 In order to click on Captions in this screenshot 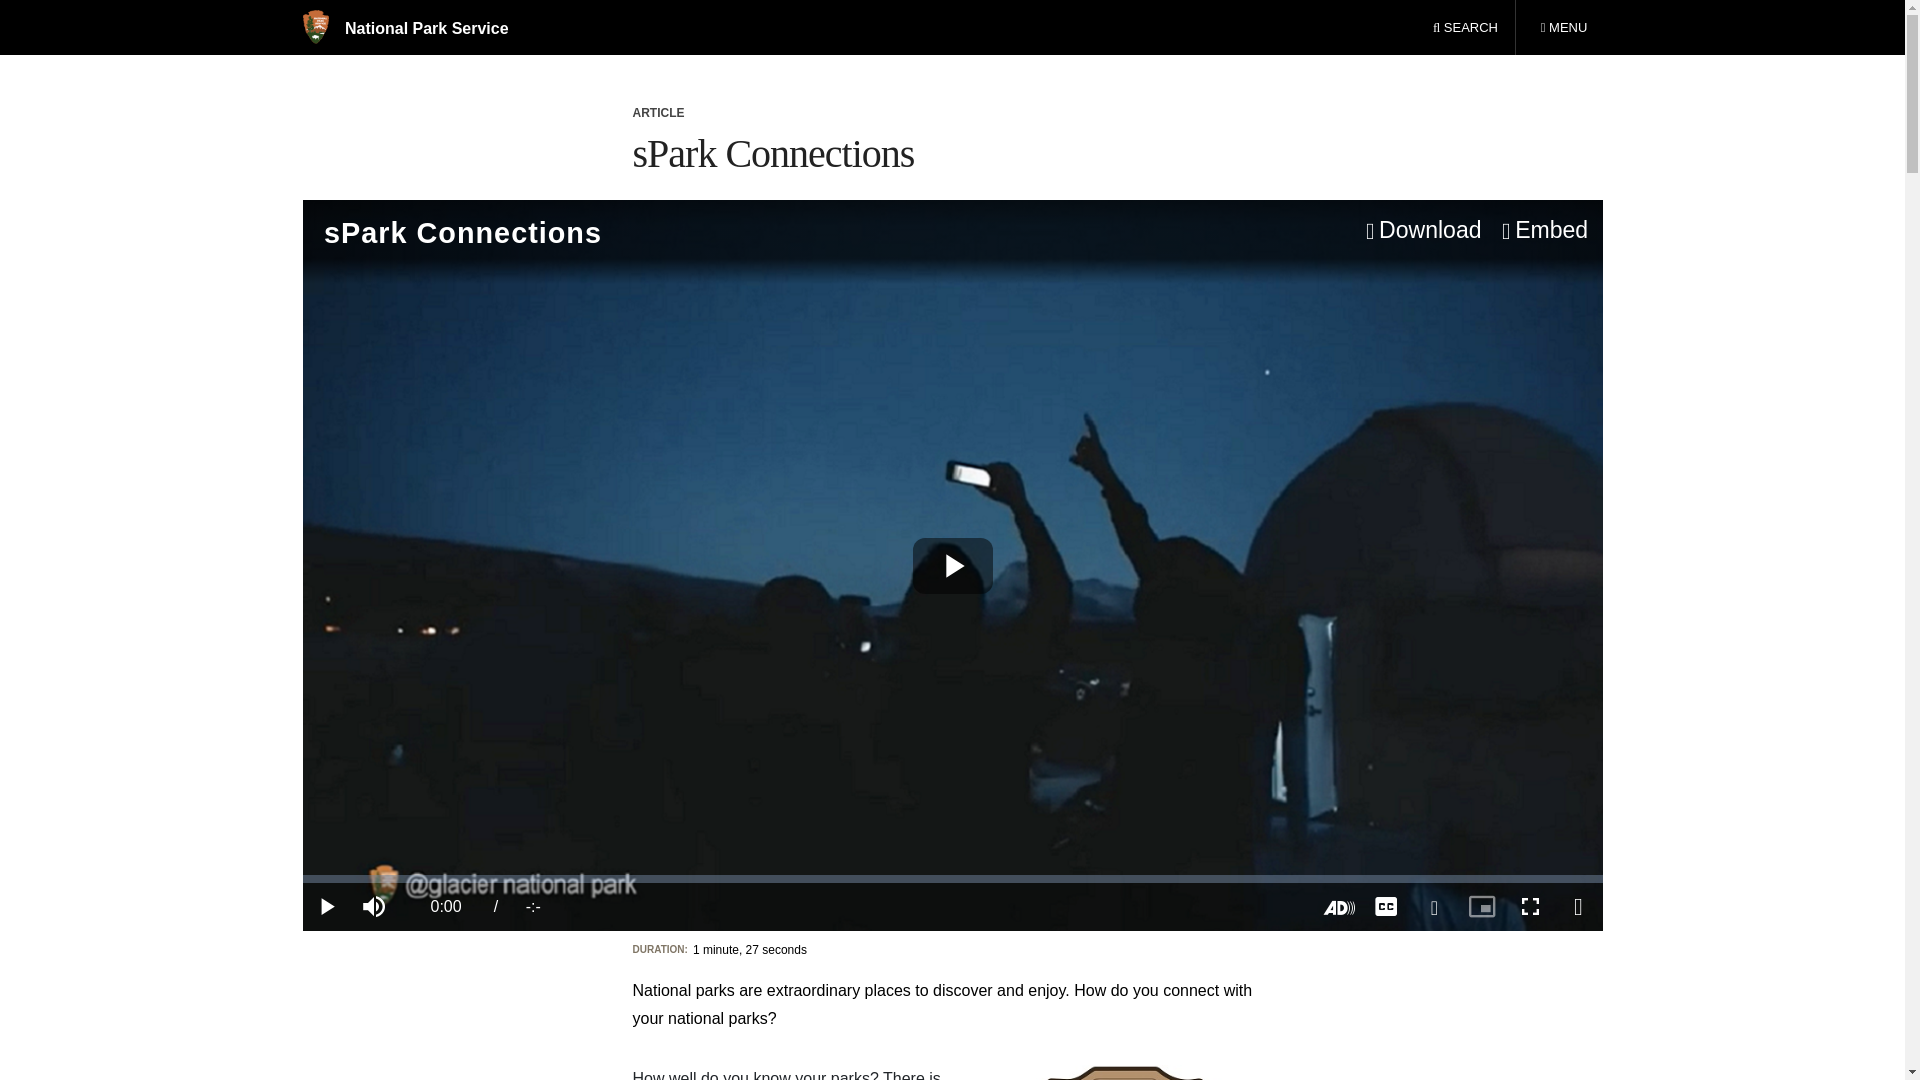, I will do `click(1385, 906)`.